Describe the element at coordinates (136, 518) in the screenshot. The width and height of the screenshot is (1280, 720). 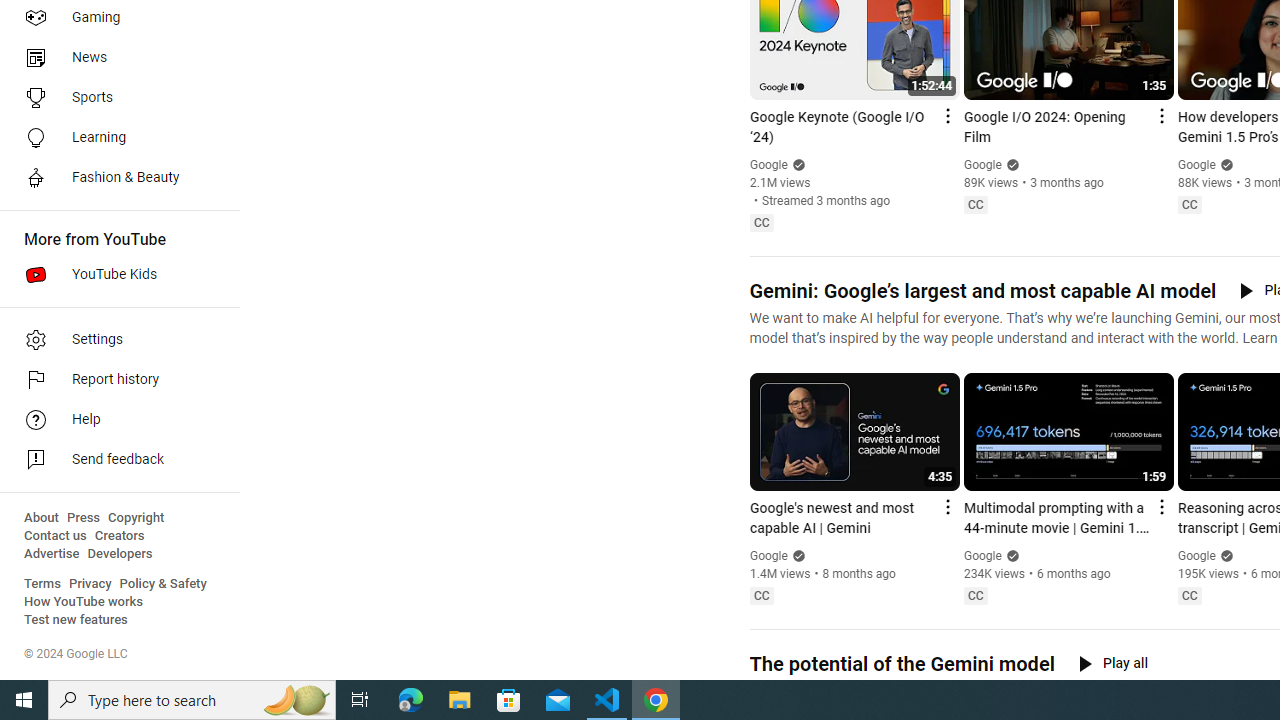
I see `Copyright` at that location.